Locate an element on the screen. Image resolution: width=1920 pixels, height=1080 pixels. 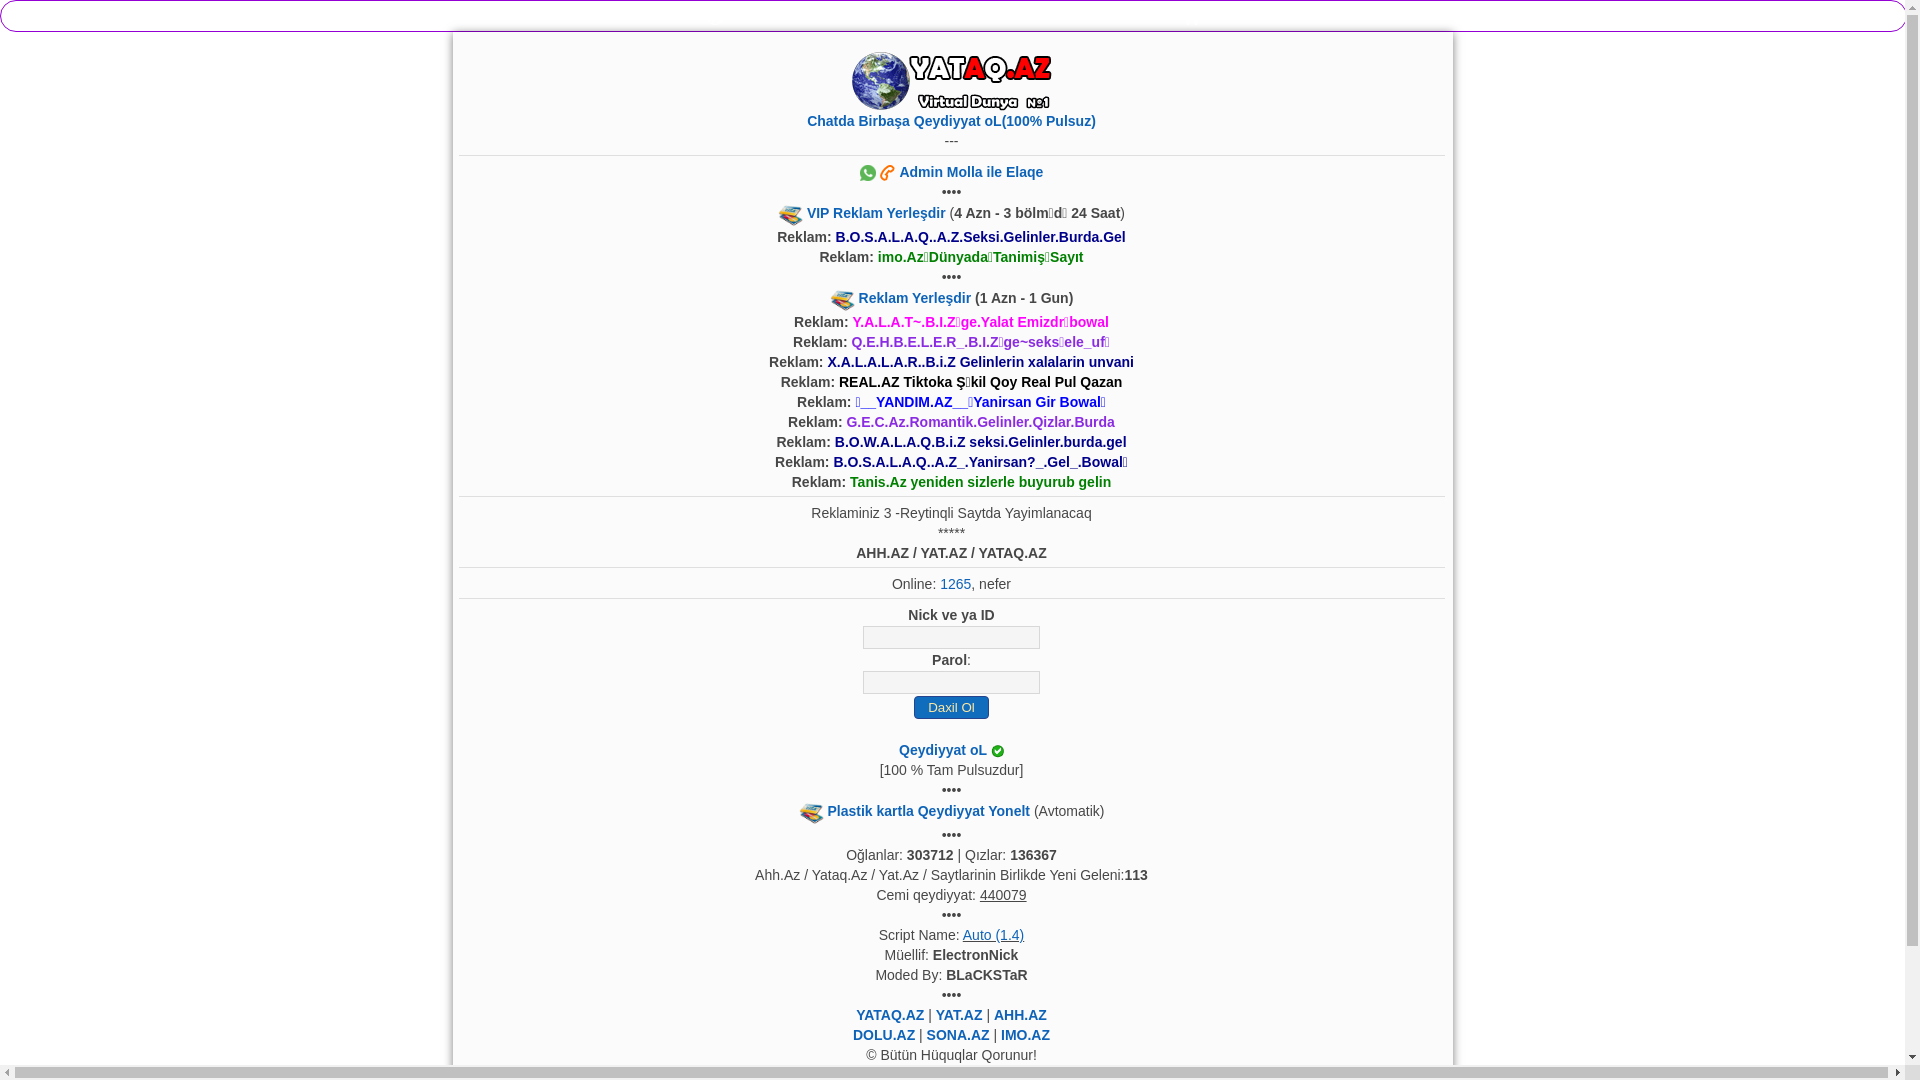
B.O.S.A.L.A.Q..A.Z.Seksi.Gelinler.Burda.Gel is located at coordinates (981, 237).